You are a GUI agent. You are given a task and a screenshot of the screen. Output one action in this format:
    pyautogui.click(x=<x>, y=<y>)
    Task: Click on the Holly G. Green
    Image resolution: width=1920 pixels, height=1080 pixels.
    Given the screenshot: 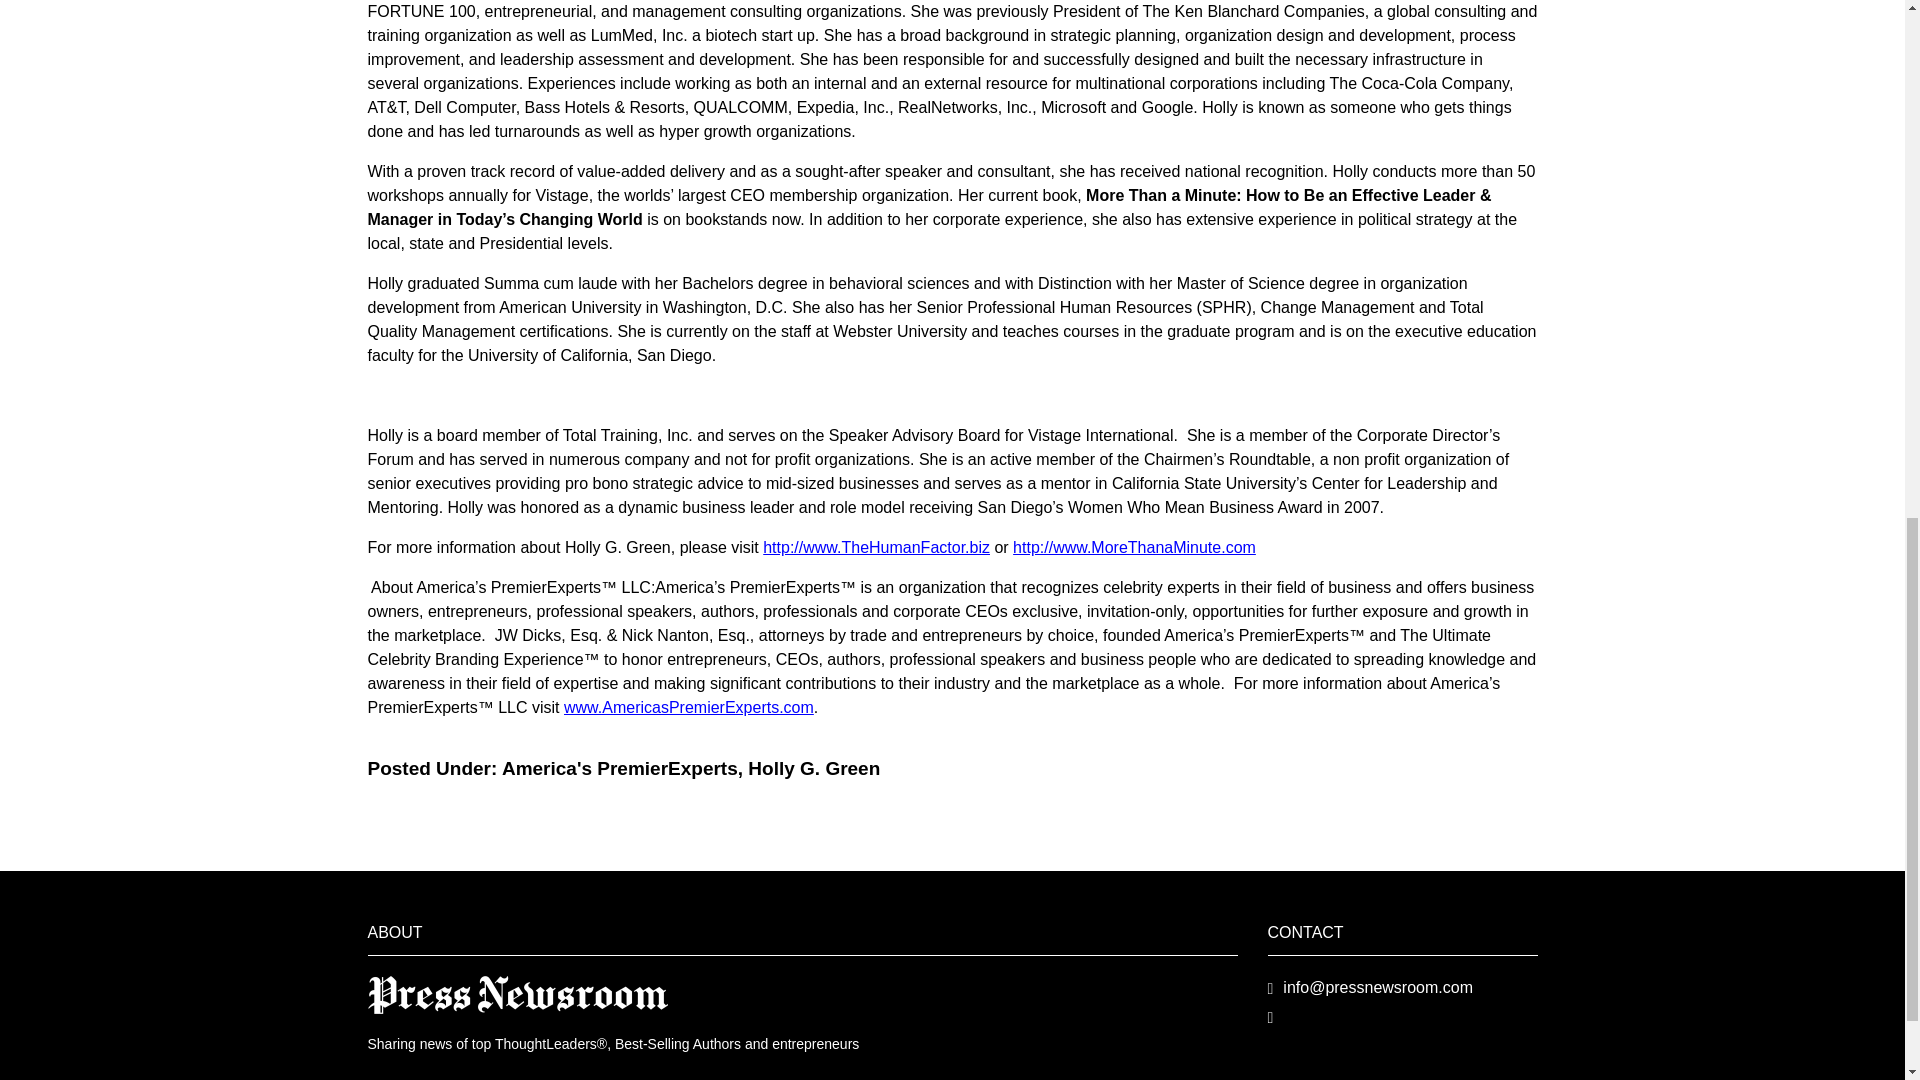 What is the action you would take?
    pyautogui.click(x=814, y=768)
    